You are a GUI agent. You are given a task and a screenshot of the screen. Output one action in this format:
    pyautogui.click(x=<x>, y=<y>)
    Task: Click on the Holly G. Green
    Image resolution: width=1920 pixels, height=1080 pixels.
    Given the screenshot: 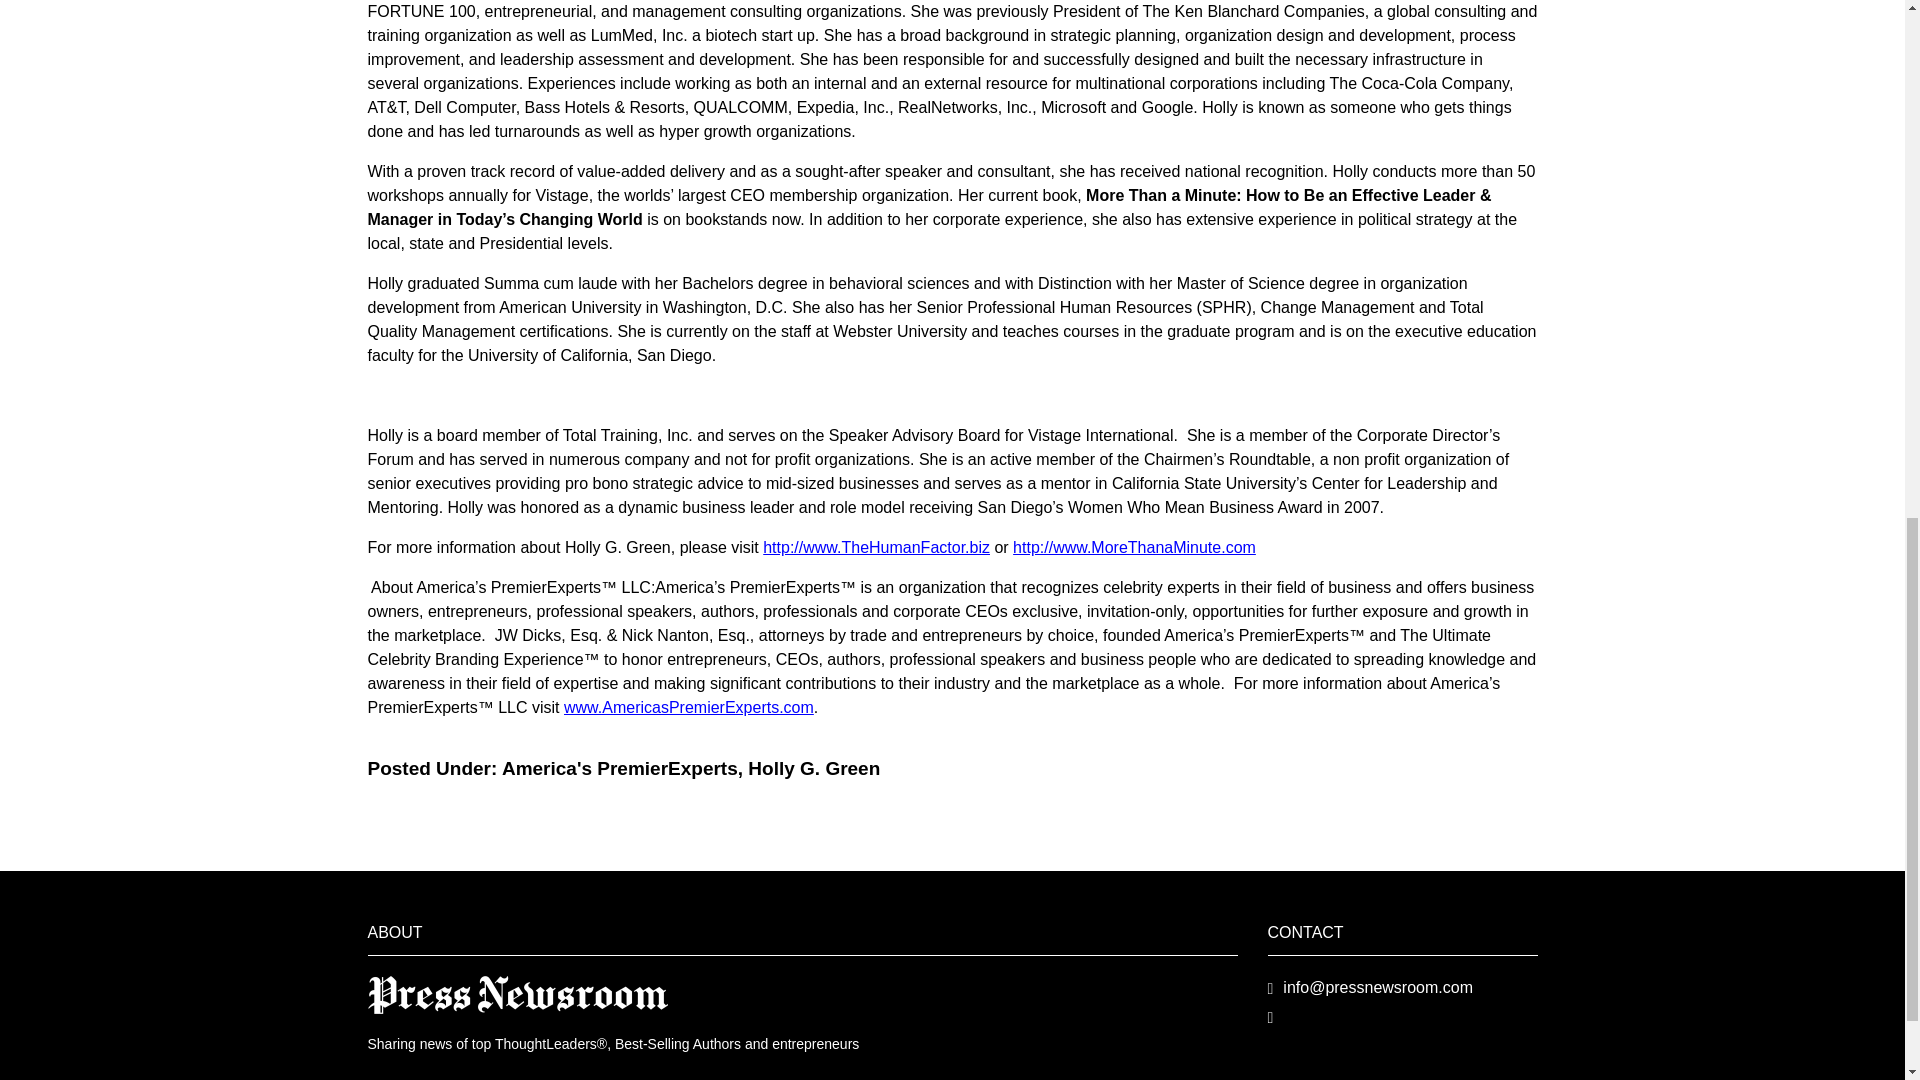 What is the action you would take?
    pyautogui.click(x=814, y=768)
    